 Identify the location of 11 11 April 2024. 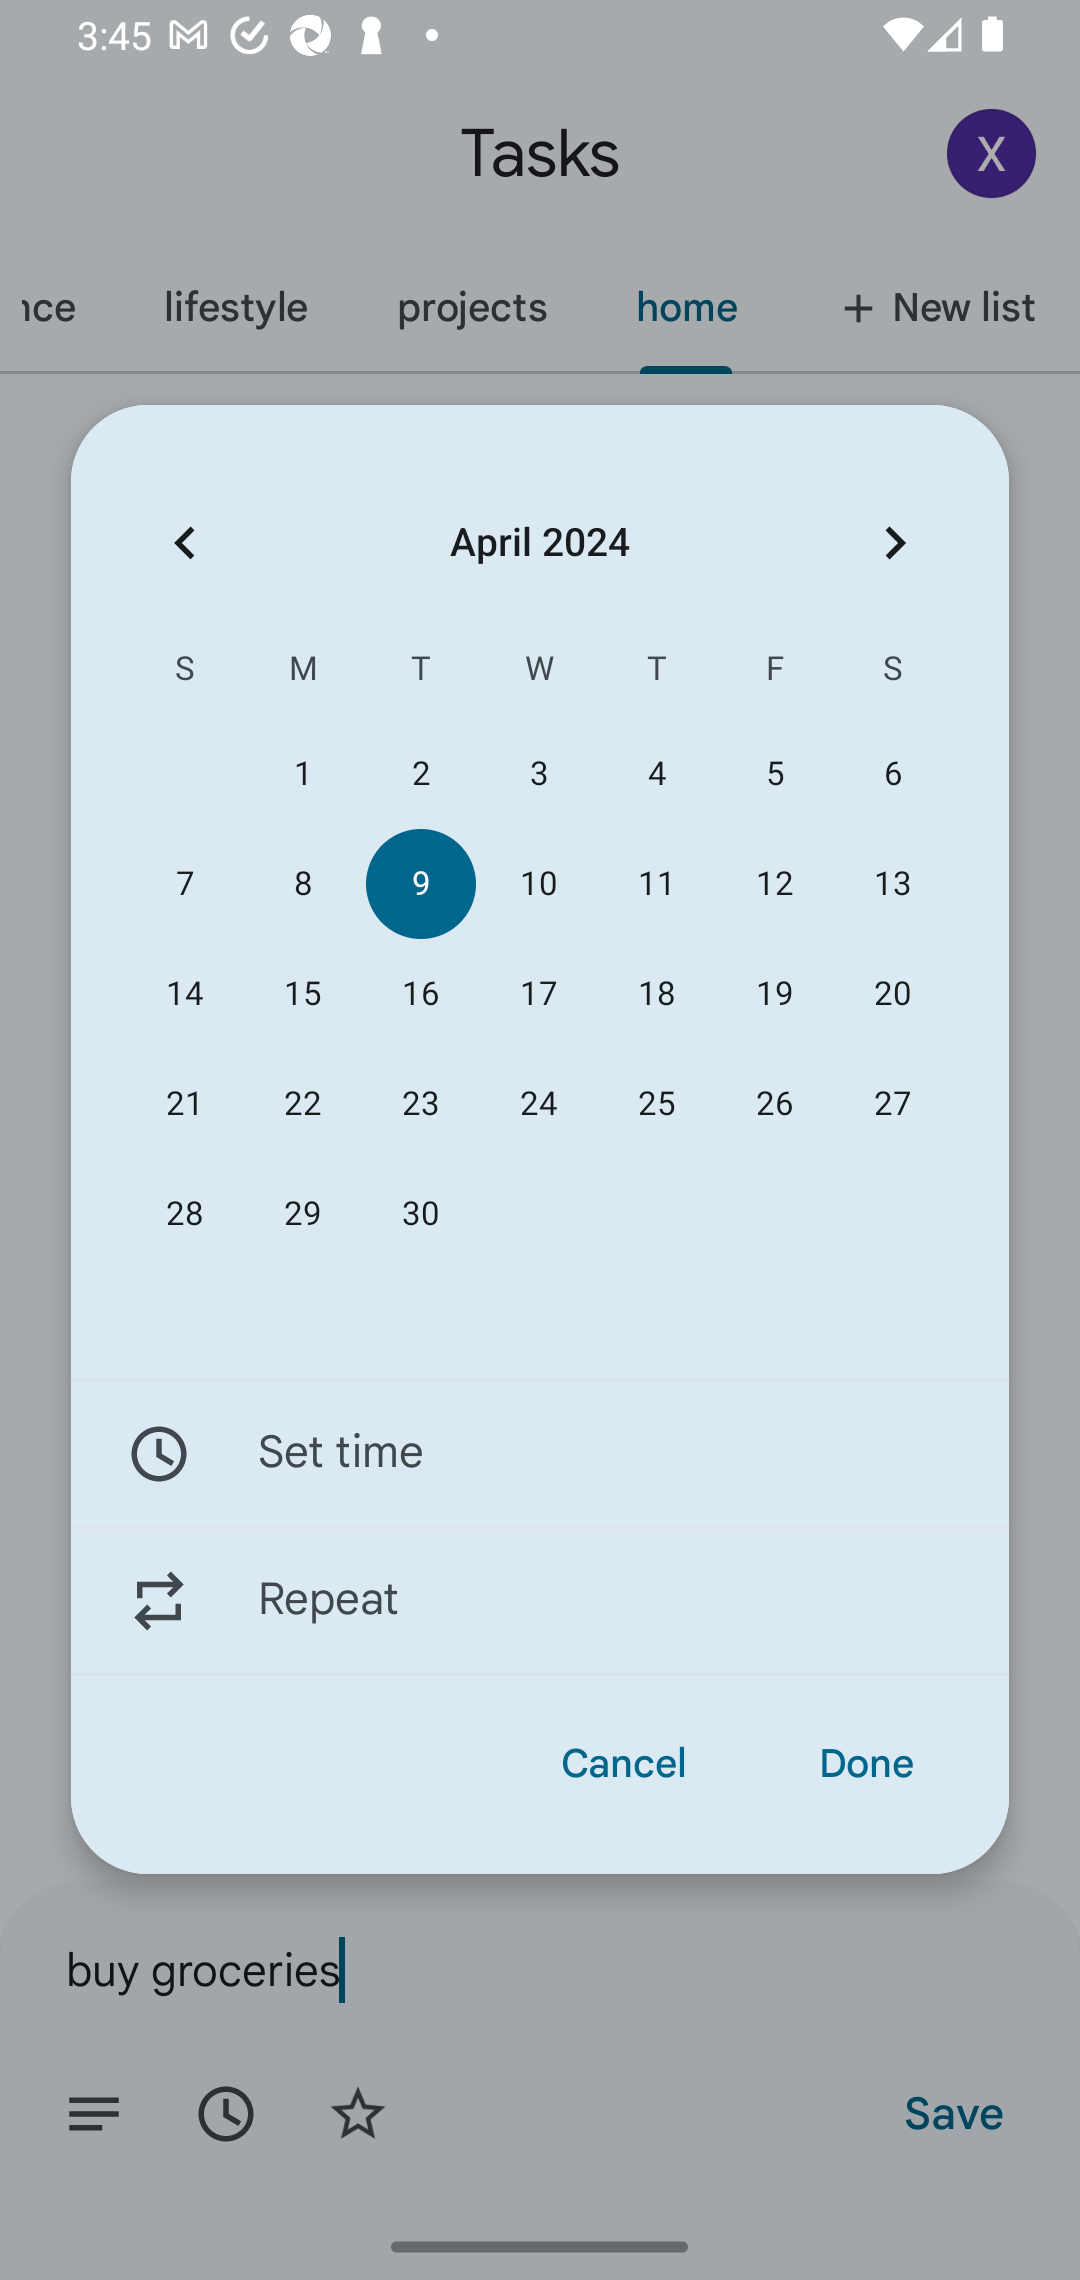
(657, 884).